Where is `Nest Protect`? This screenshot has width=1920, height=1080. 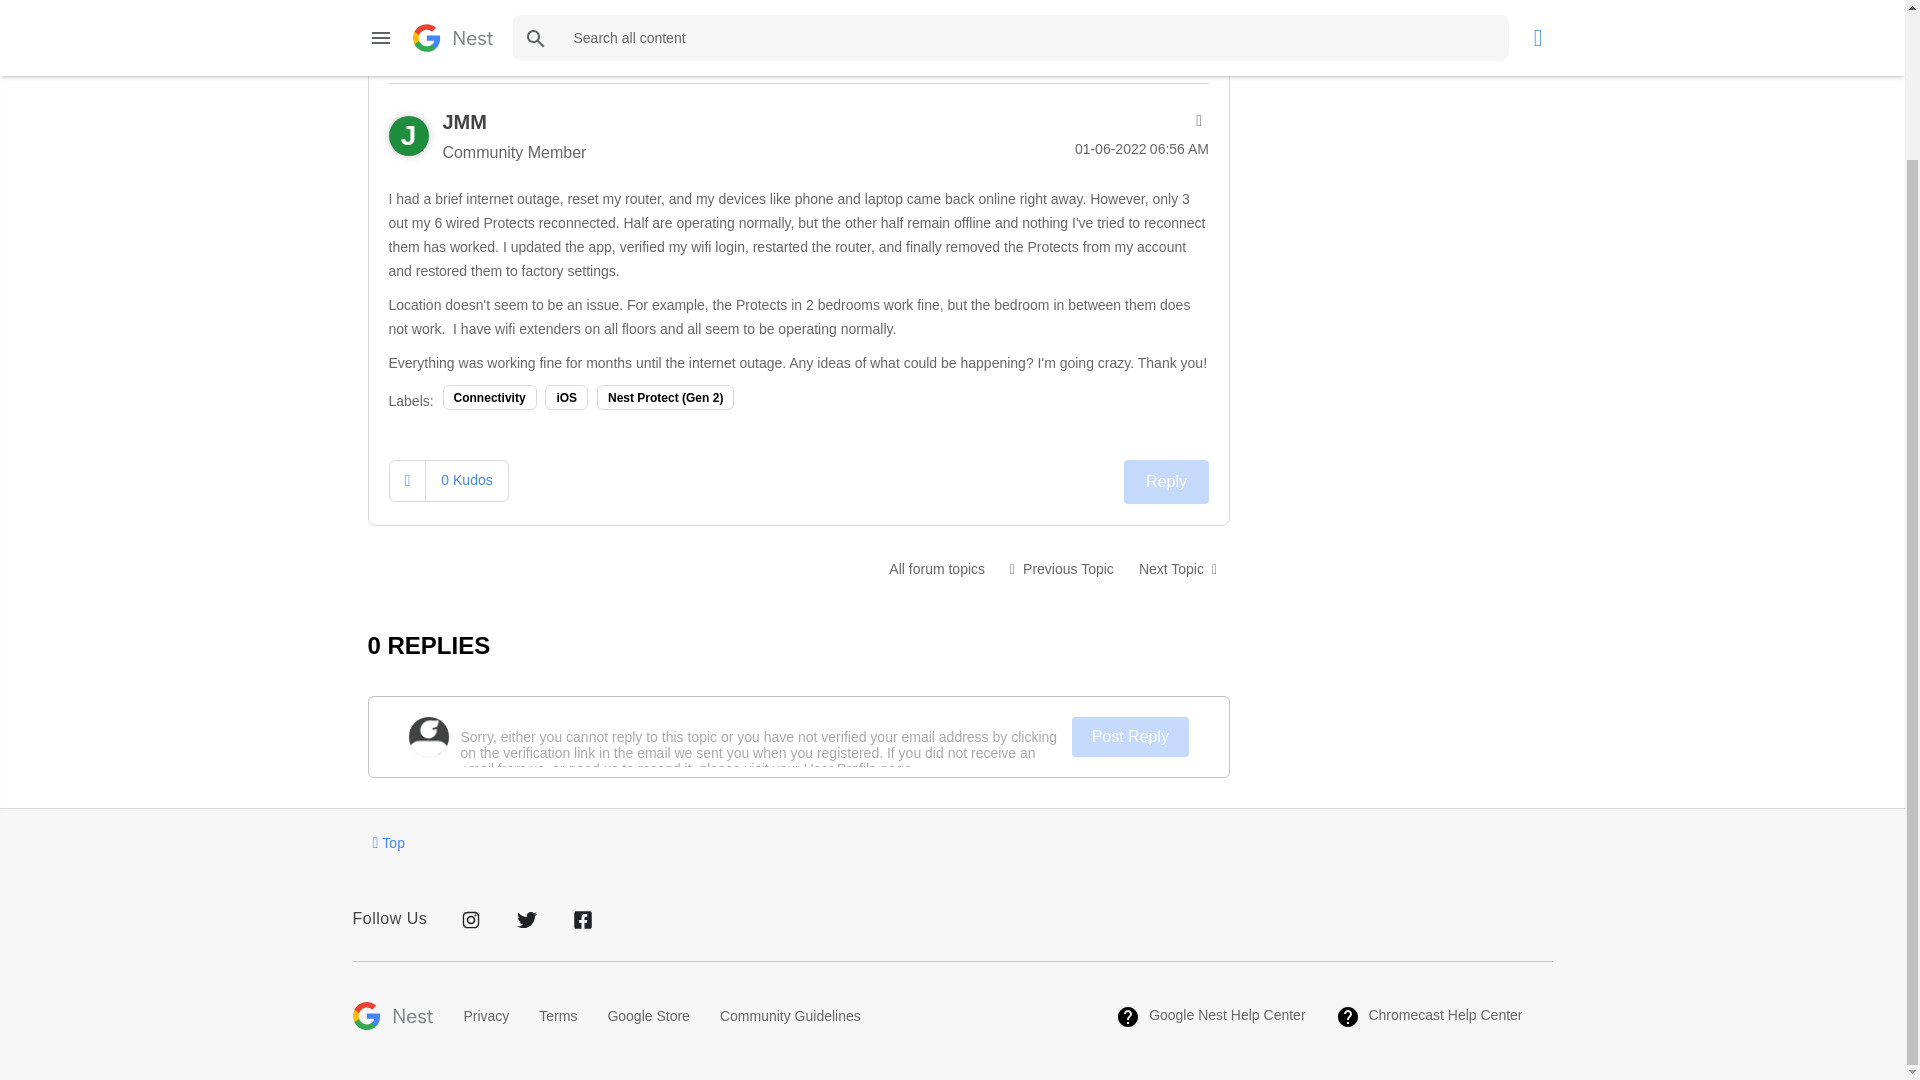 Nest Protect is located at coordinates (936, 568).